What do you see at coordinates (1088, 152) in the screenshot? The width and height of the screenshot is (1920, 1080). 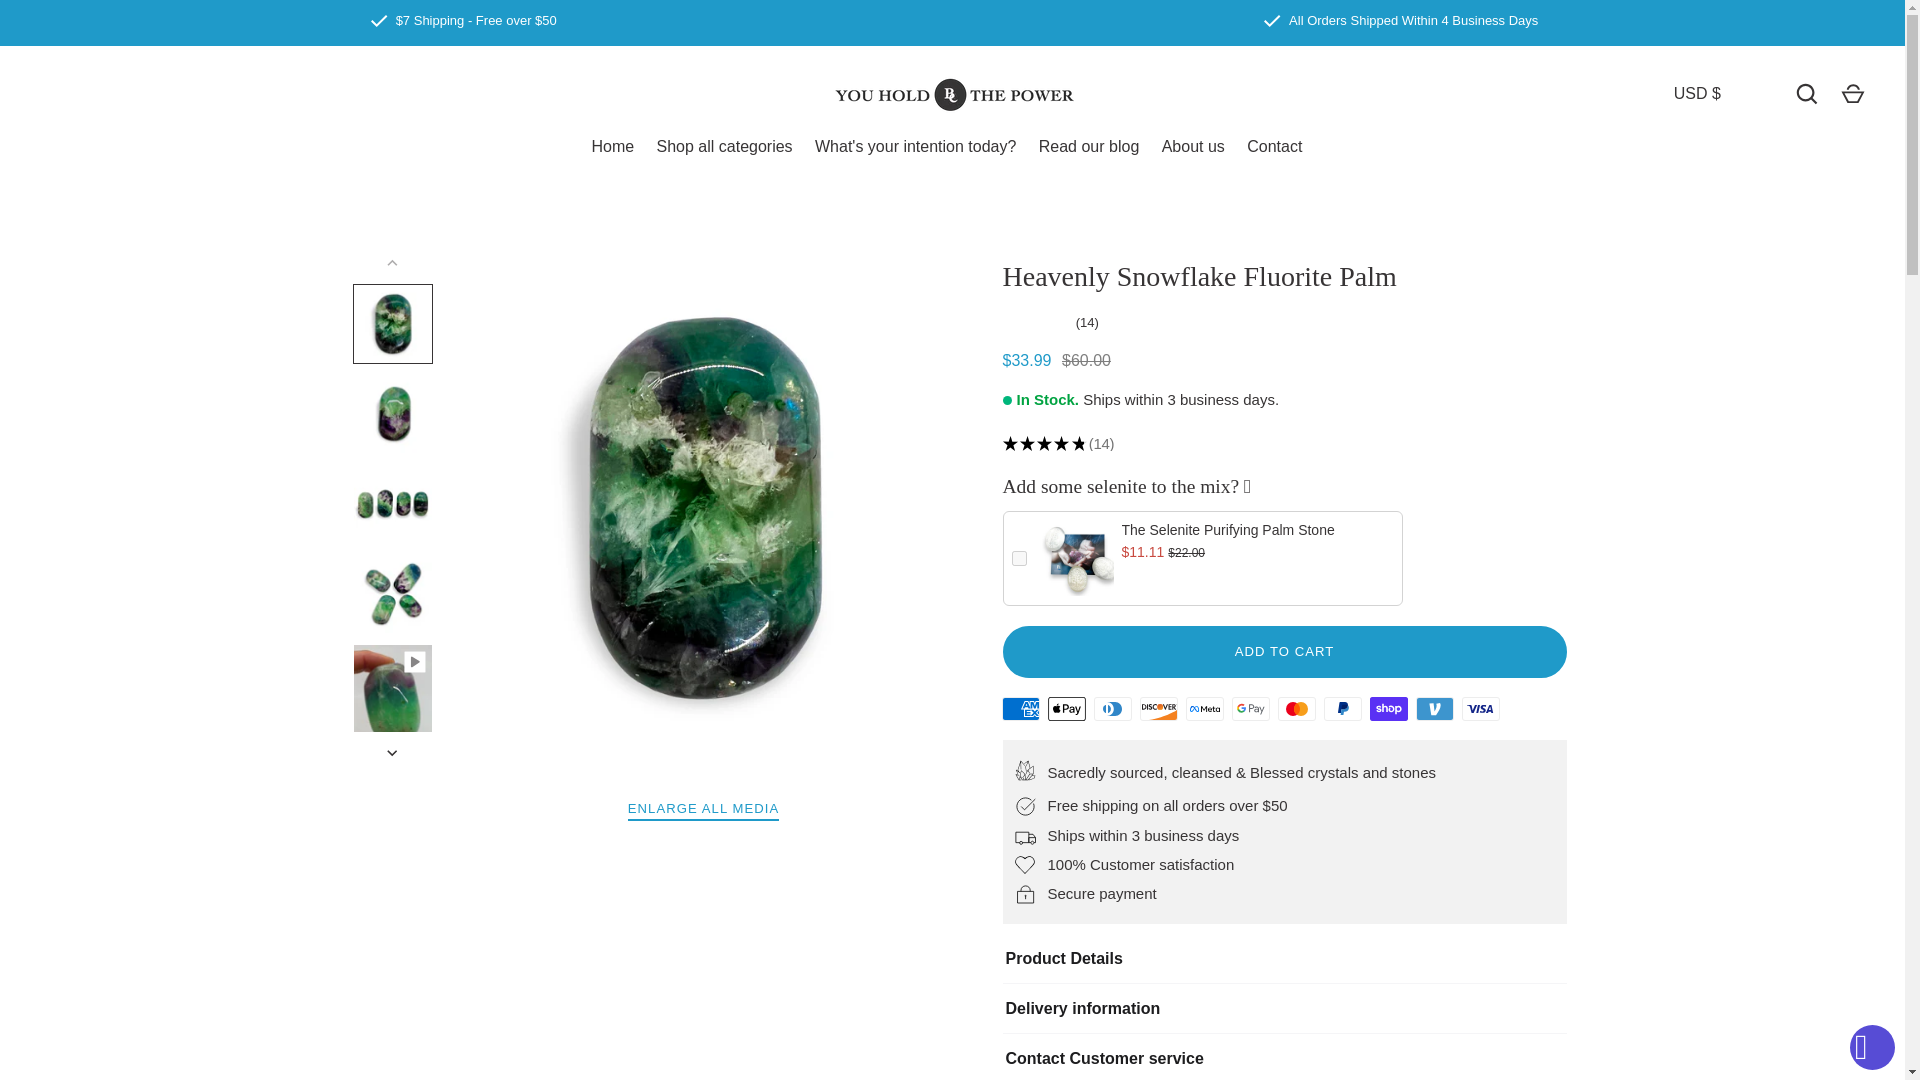 I see `Read our blog` at bounding box center [1088, 152].